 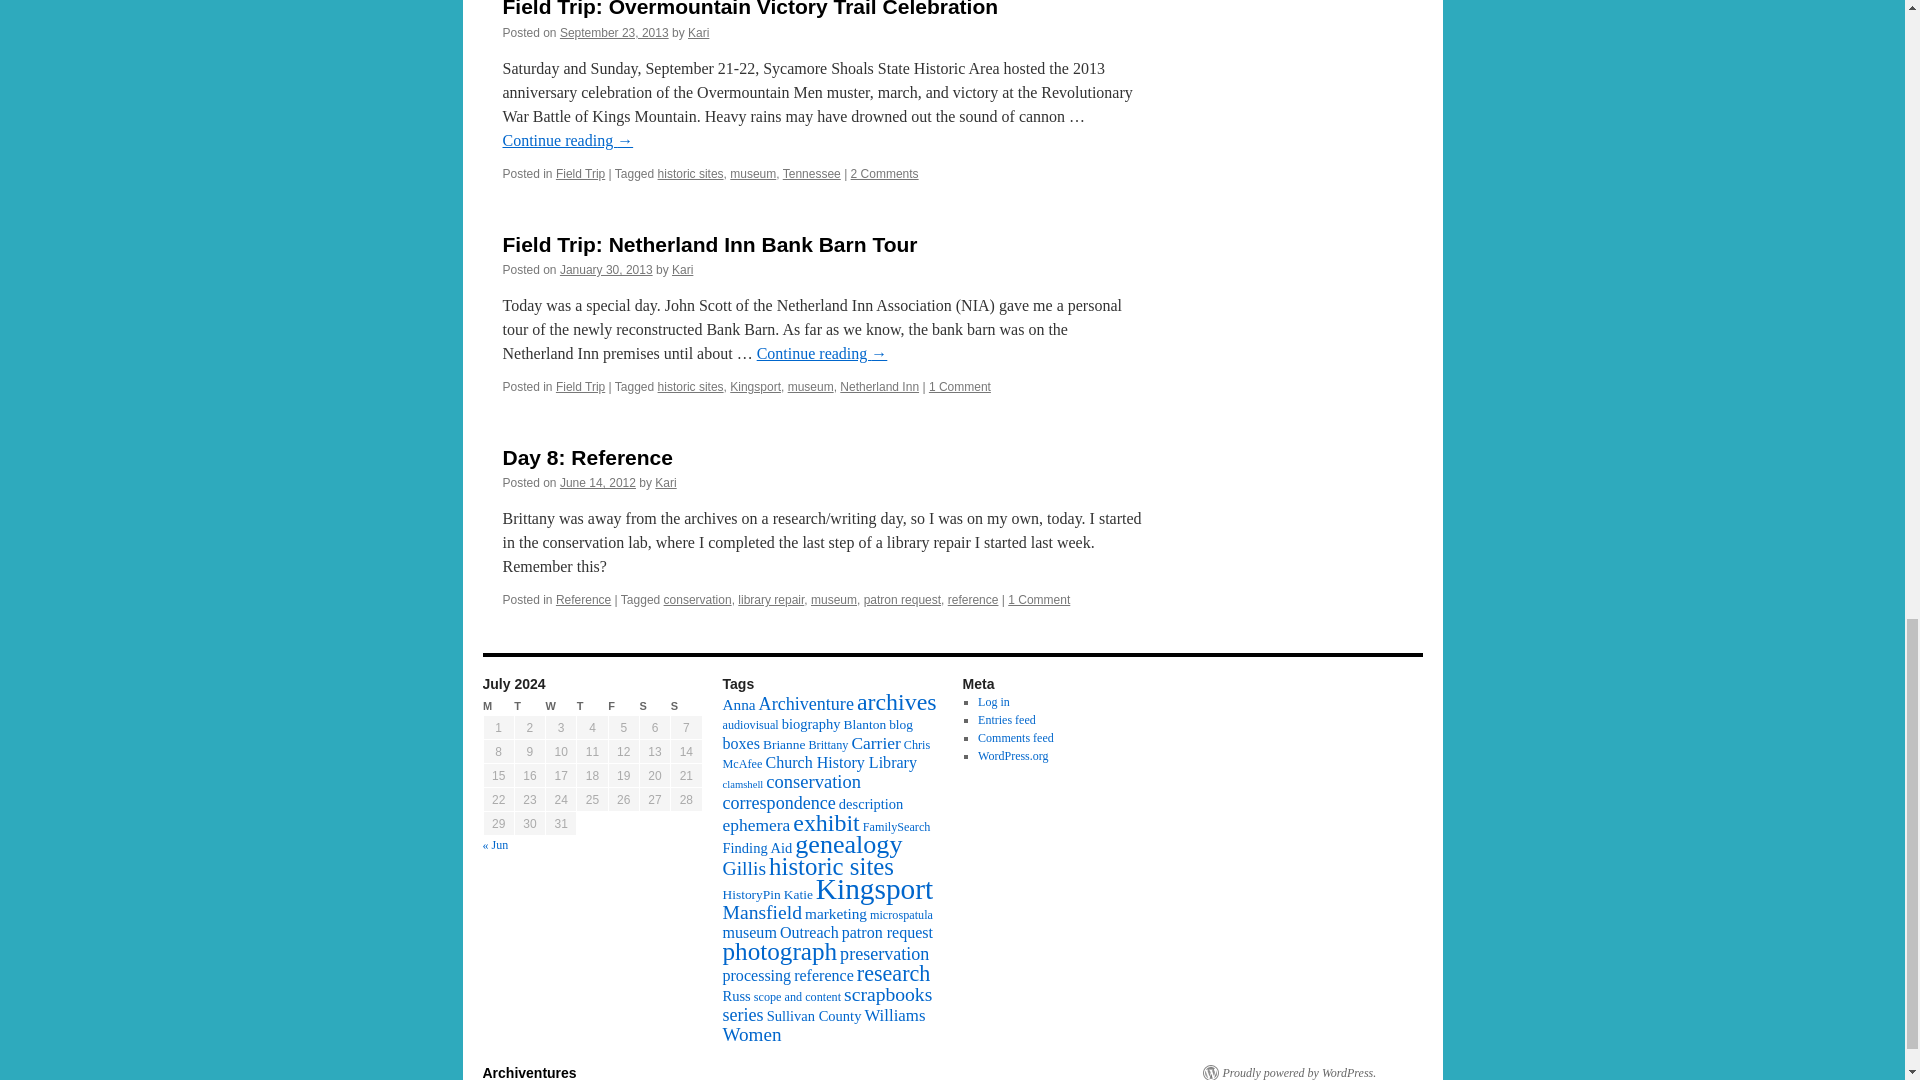 I want to click on View all posts by Kari, so click(x=698, y=32).